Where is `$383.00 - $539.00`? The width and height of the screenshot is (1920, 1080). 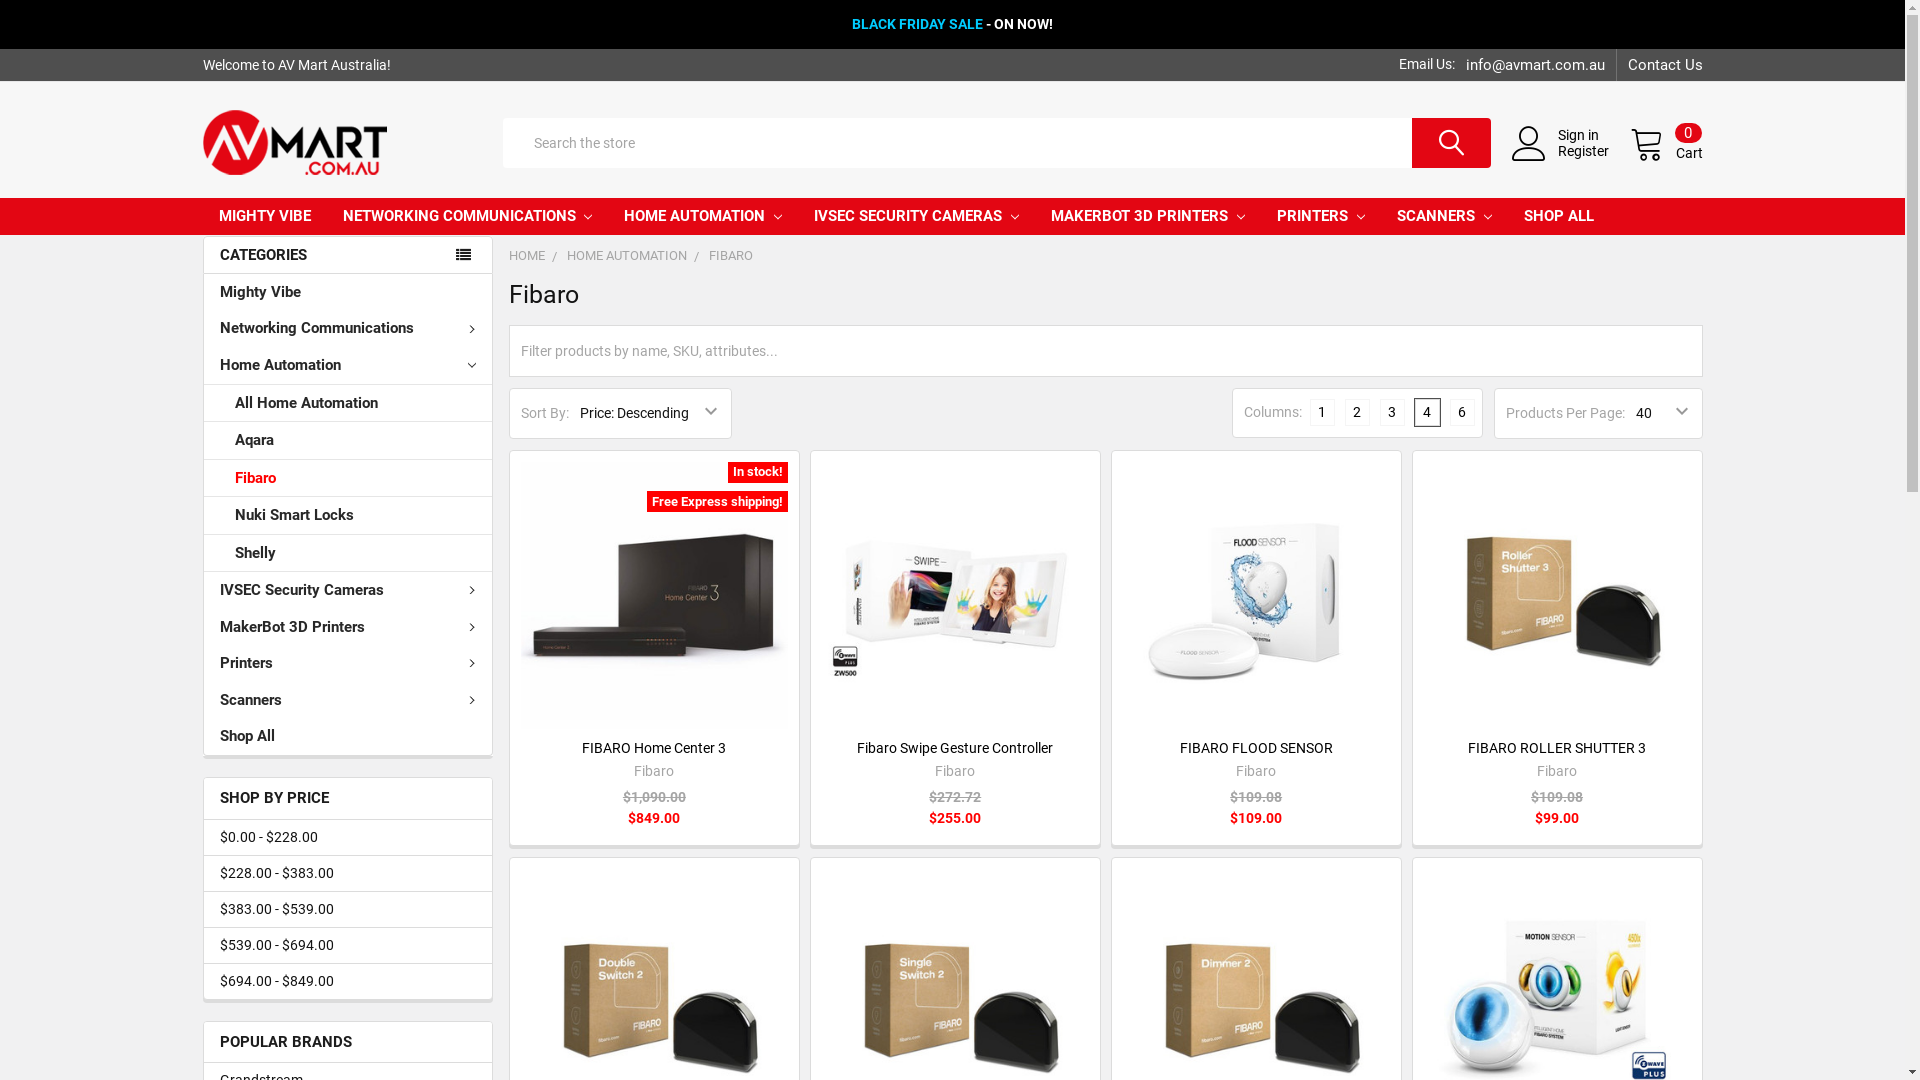
$383.00 - $539.00 is located at coordinates (348, 910).